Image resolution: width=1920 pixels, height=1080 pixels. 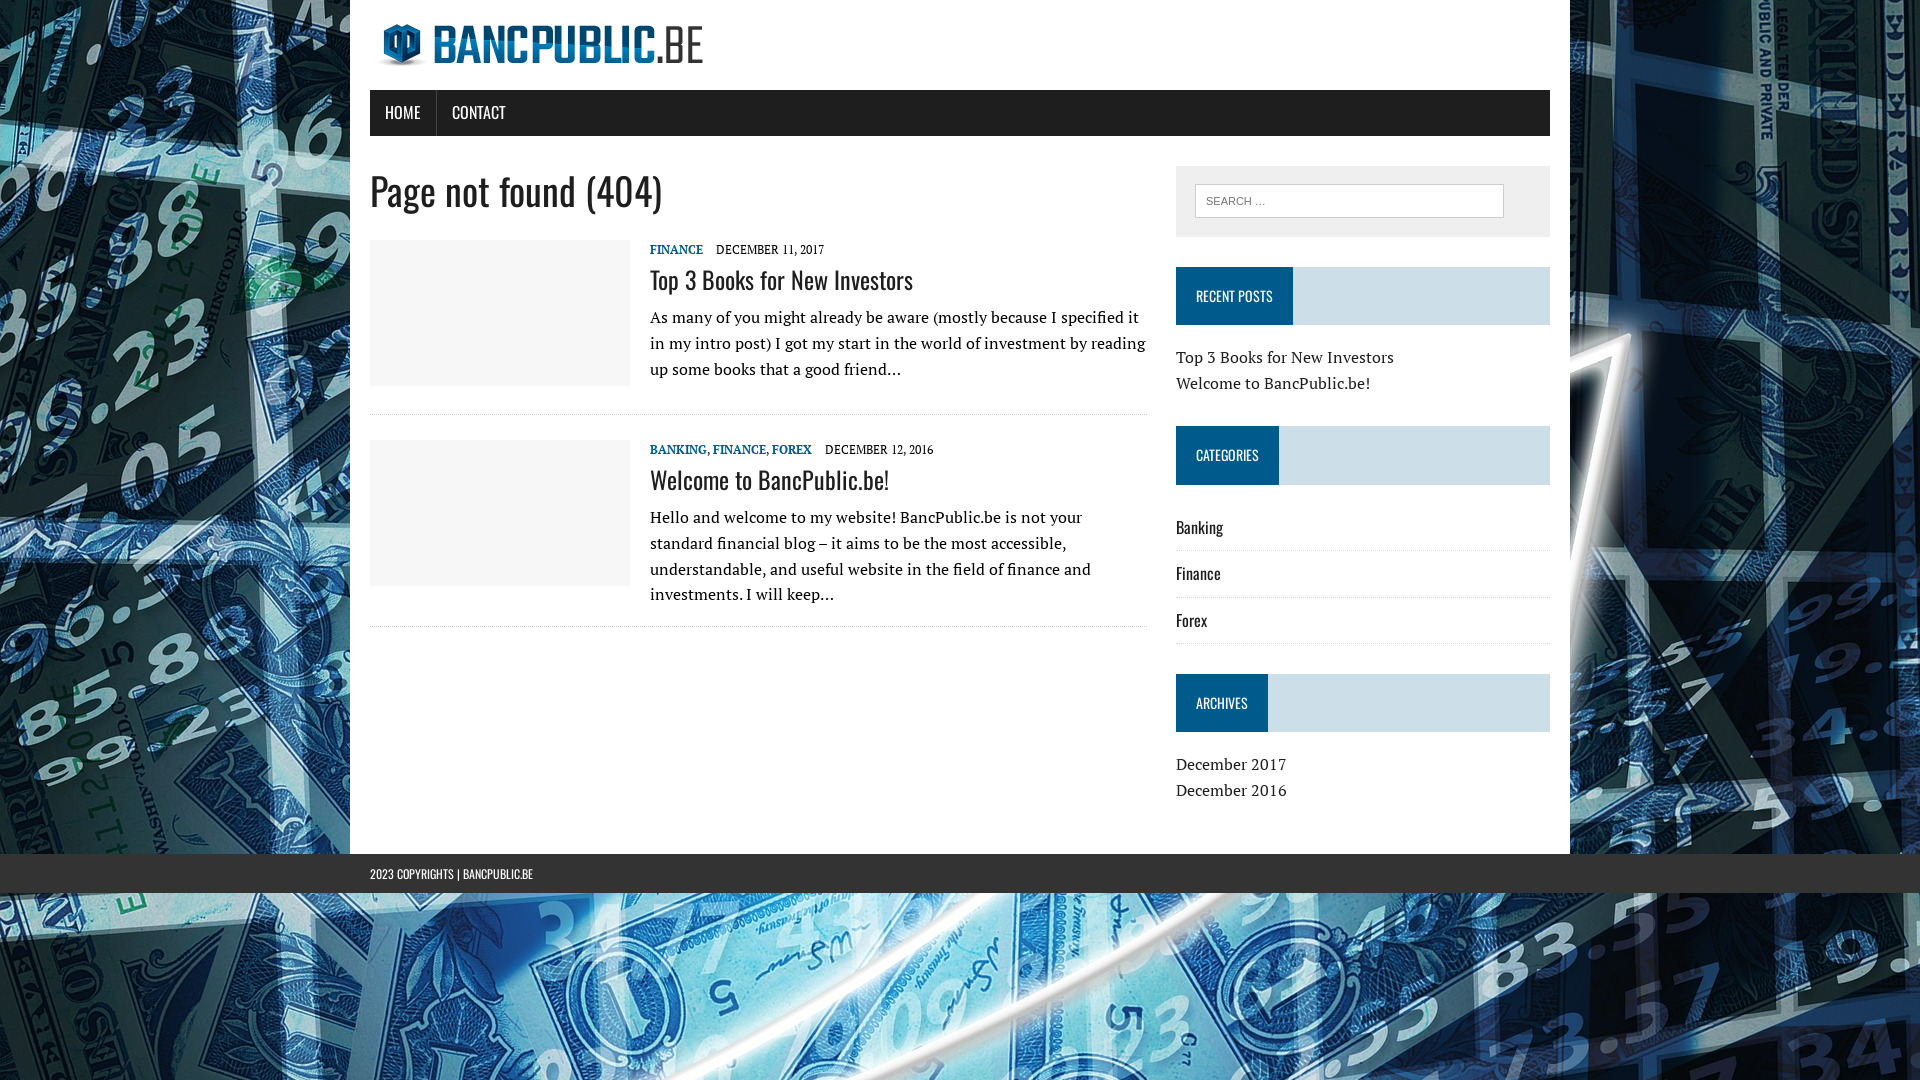 What do you see at coordinates (498, 874) in the screenshot?
I see `BANCPUBLIC.BE` at bounding box center [498, 874].